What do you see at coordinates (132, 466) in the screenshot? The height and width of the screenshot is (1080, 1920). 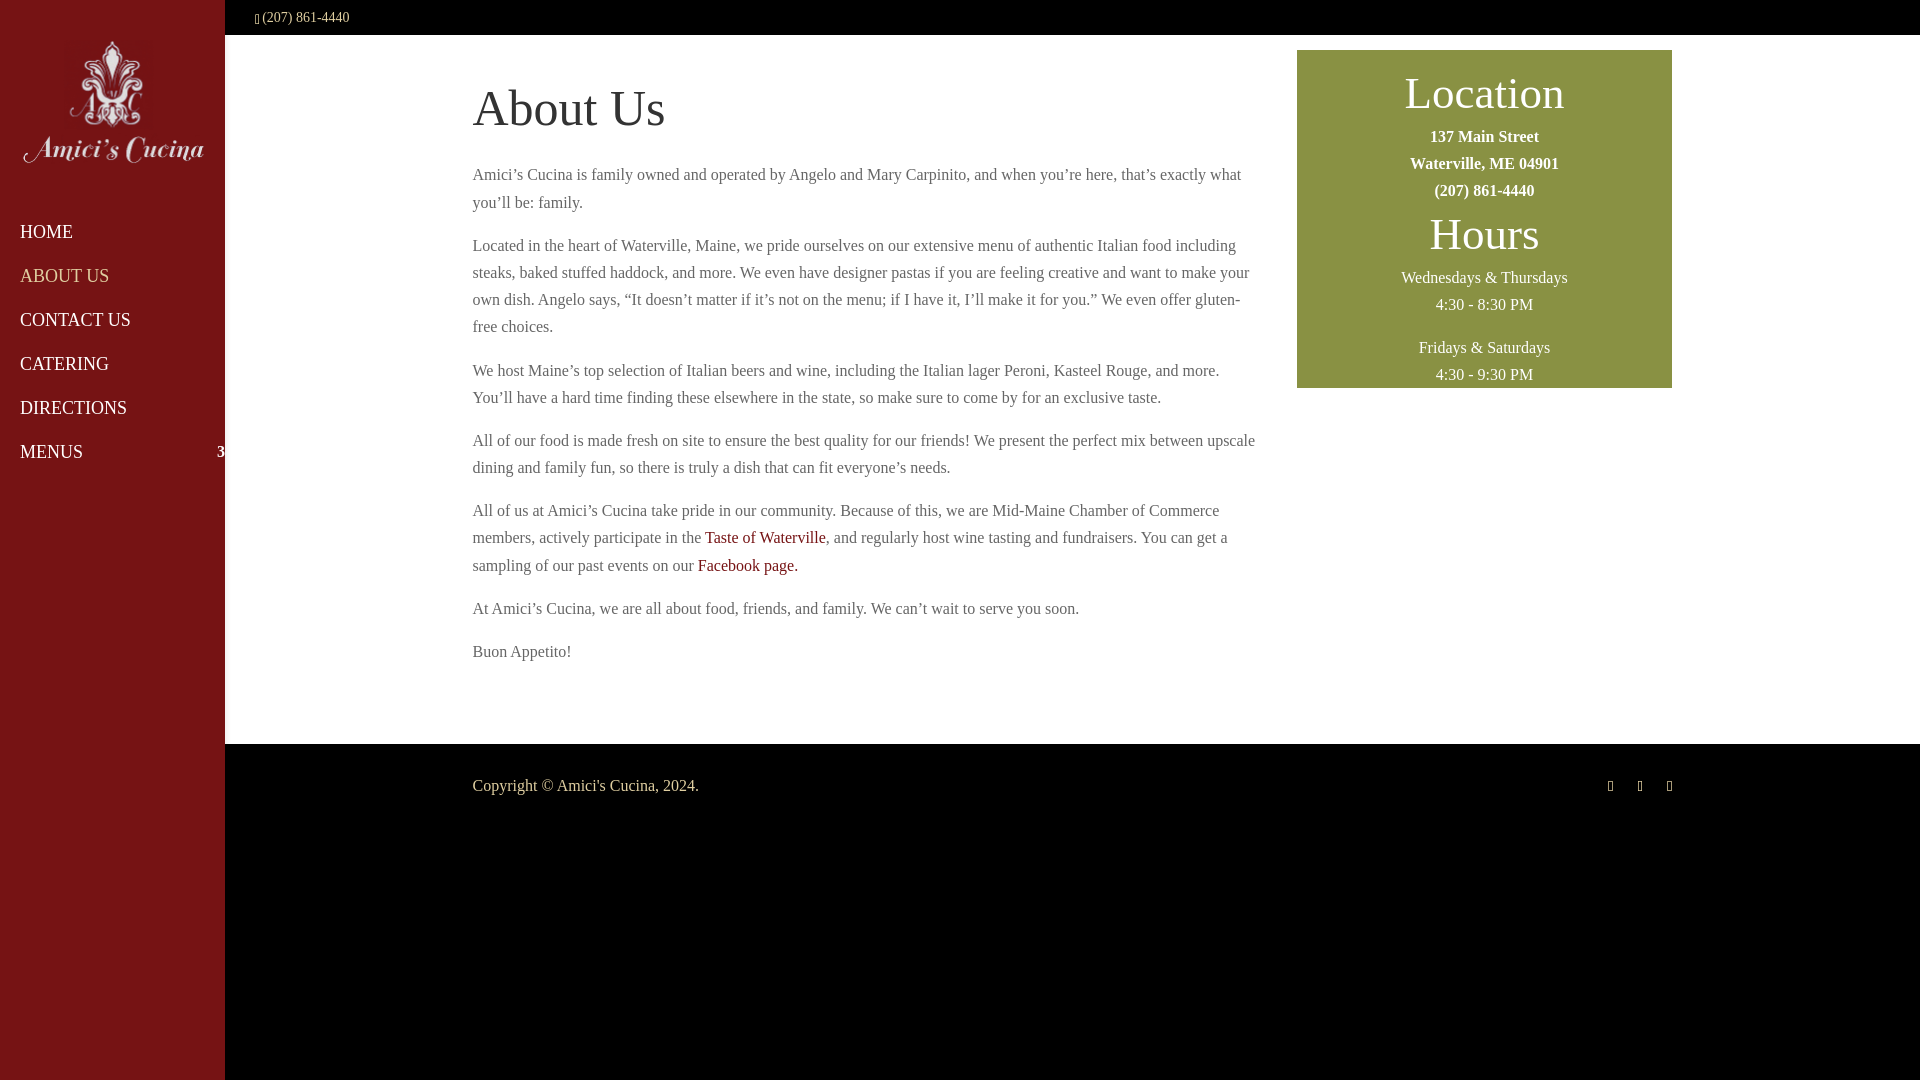 I see `ABOUT US` at bounding box center [132, 466].